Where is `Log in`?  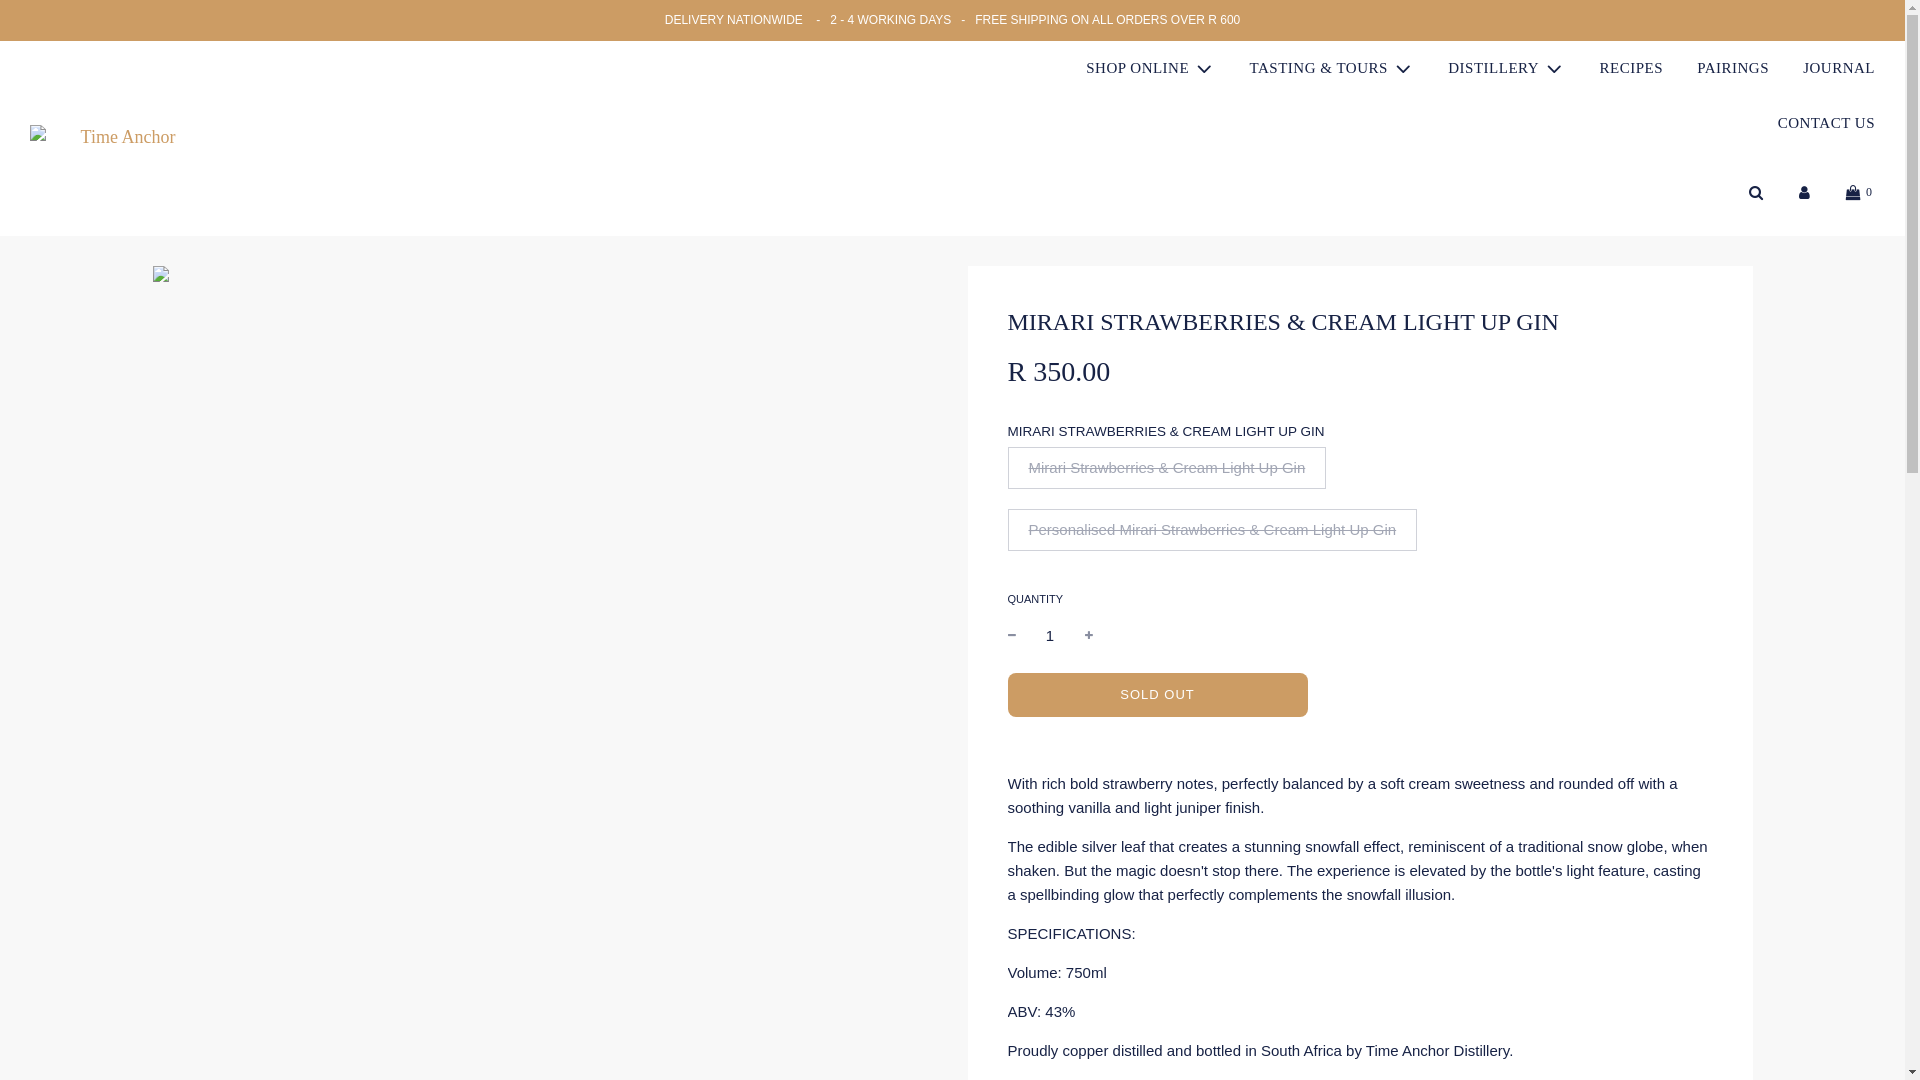 Log in is located at coordinates (1804, 192).